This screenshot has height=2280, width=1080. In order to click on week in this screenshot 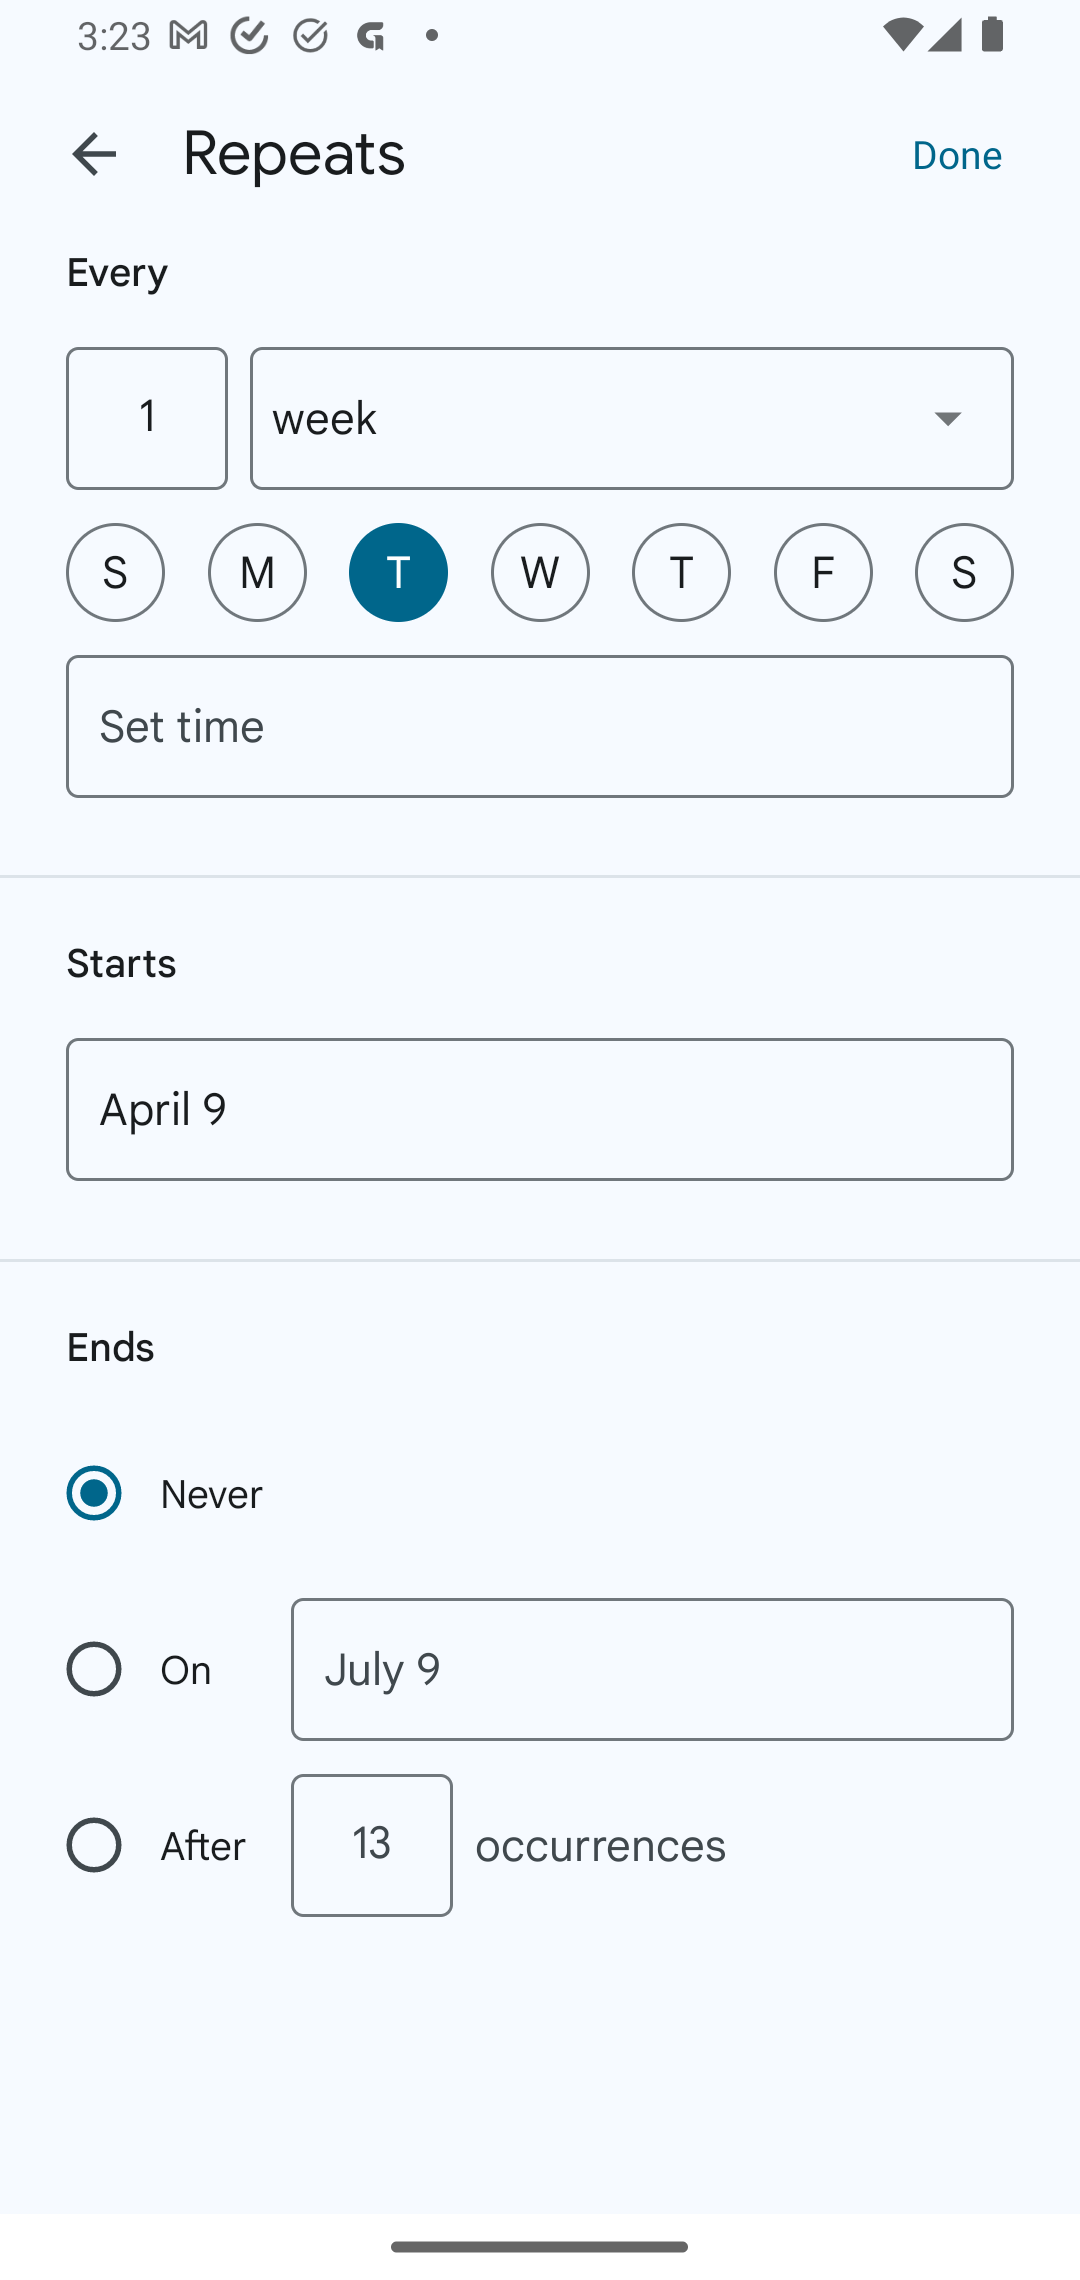, I will do `click(632, 418)`.